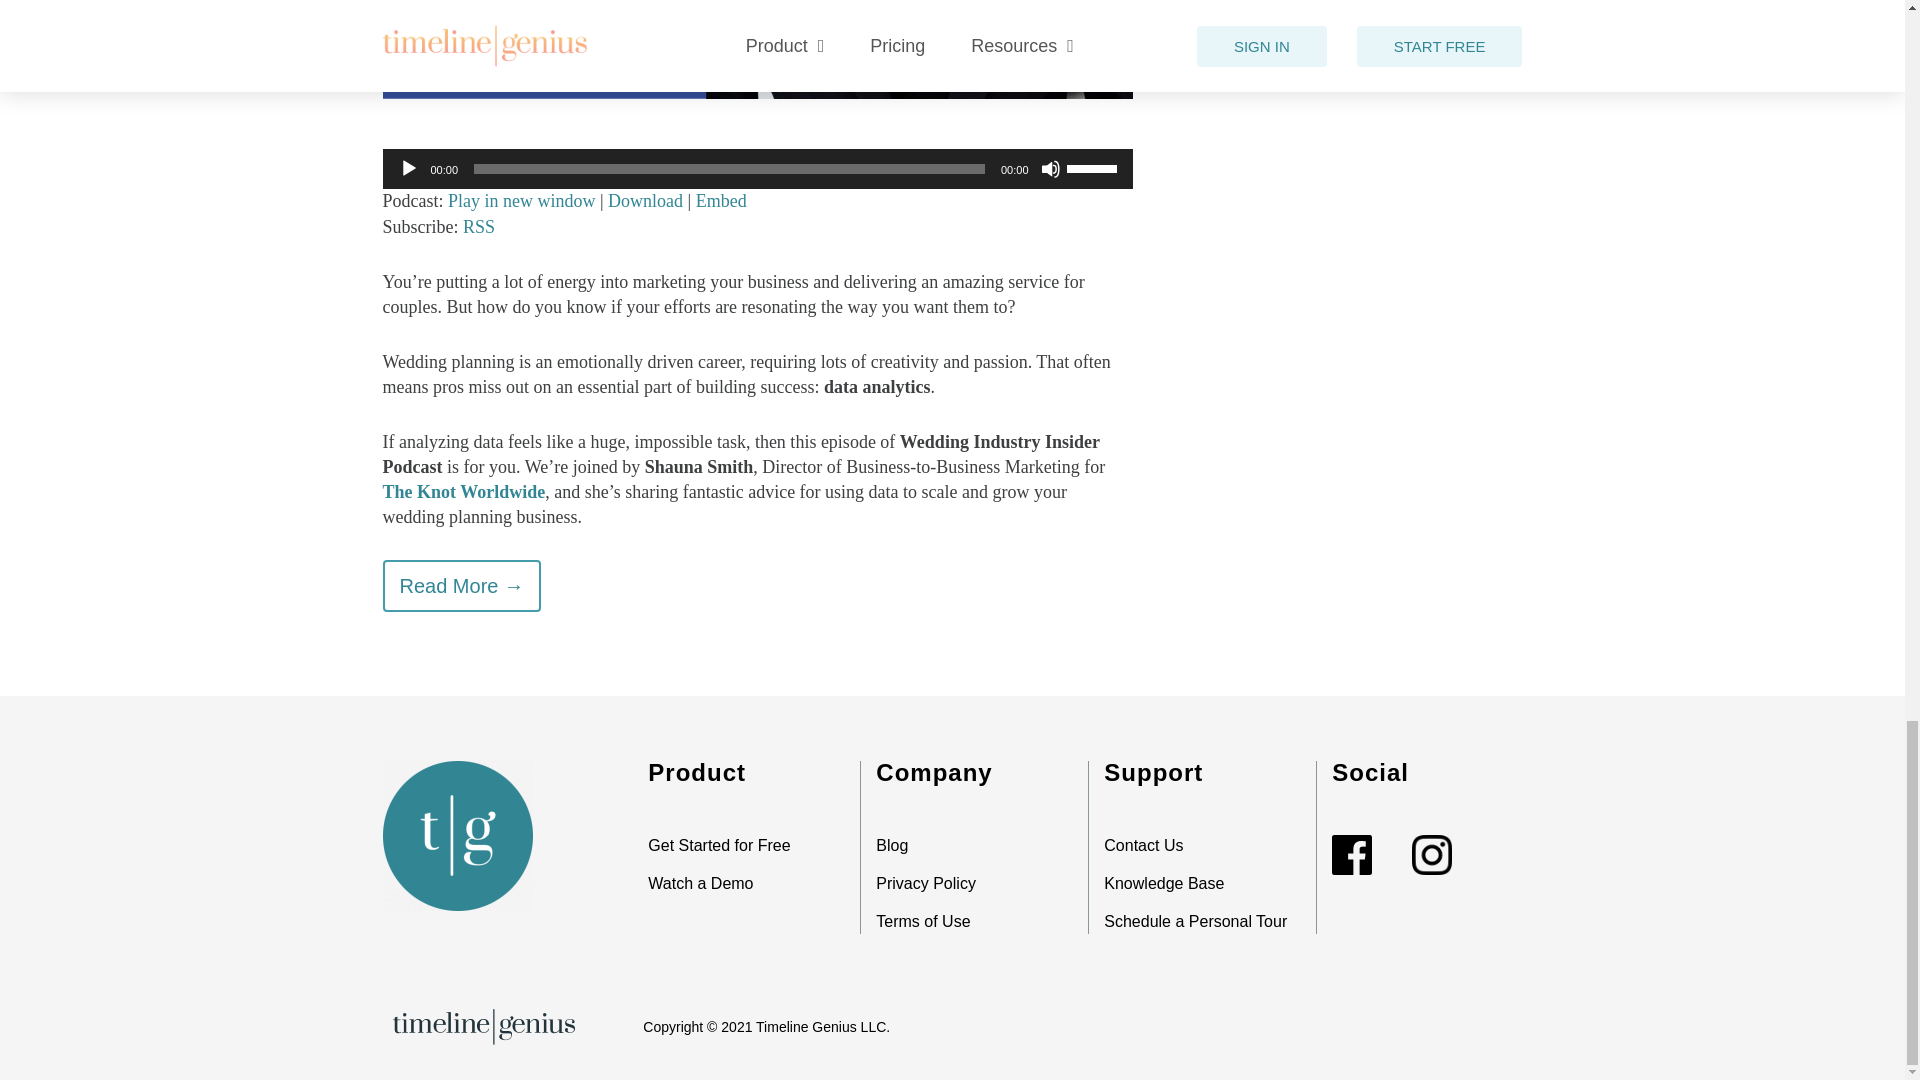 This screenshot has width=1920, height=1080. Describe the element at coordinates (646, 200) in the screenshot. I see `Download` at that location.